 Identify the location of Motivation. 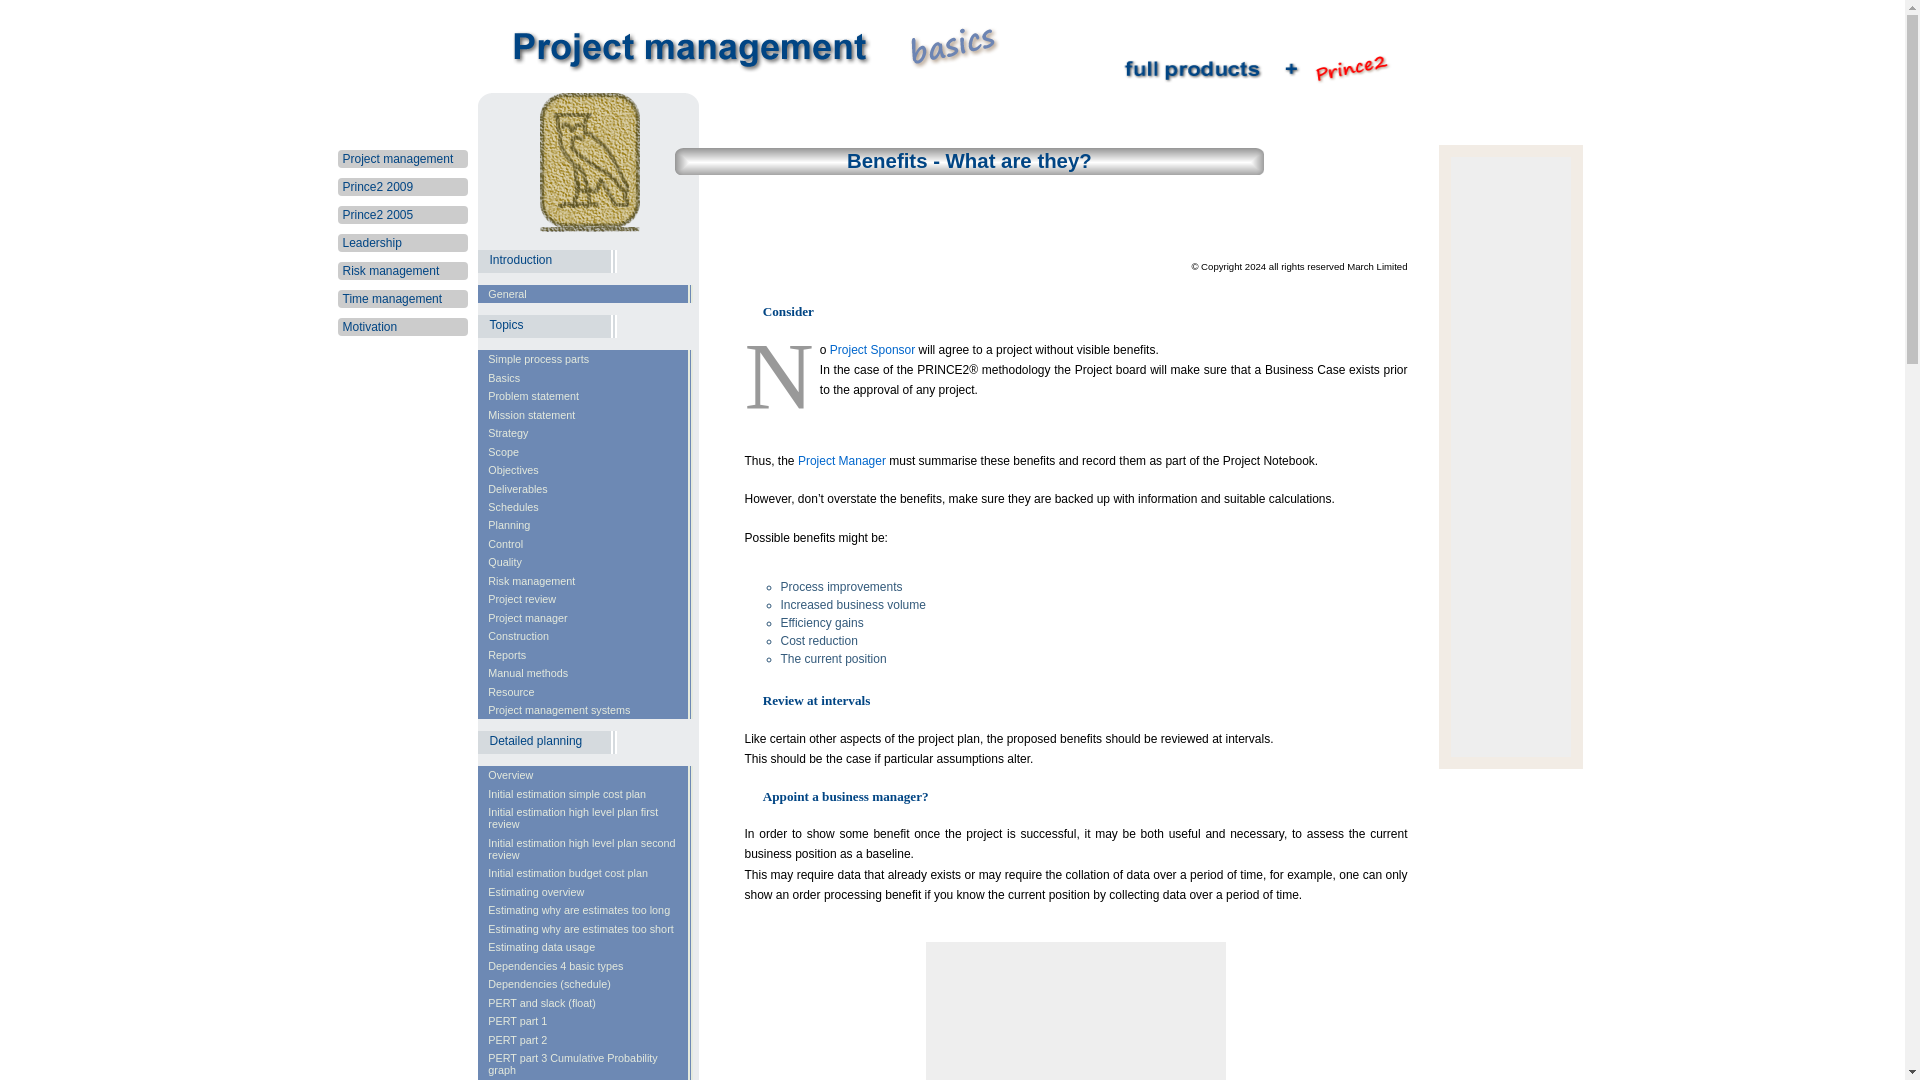
(369, 326).